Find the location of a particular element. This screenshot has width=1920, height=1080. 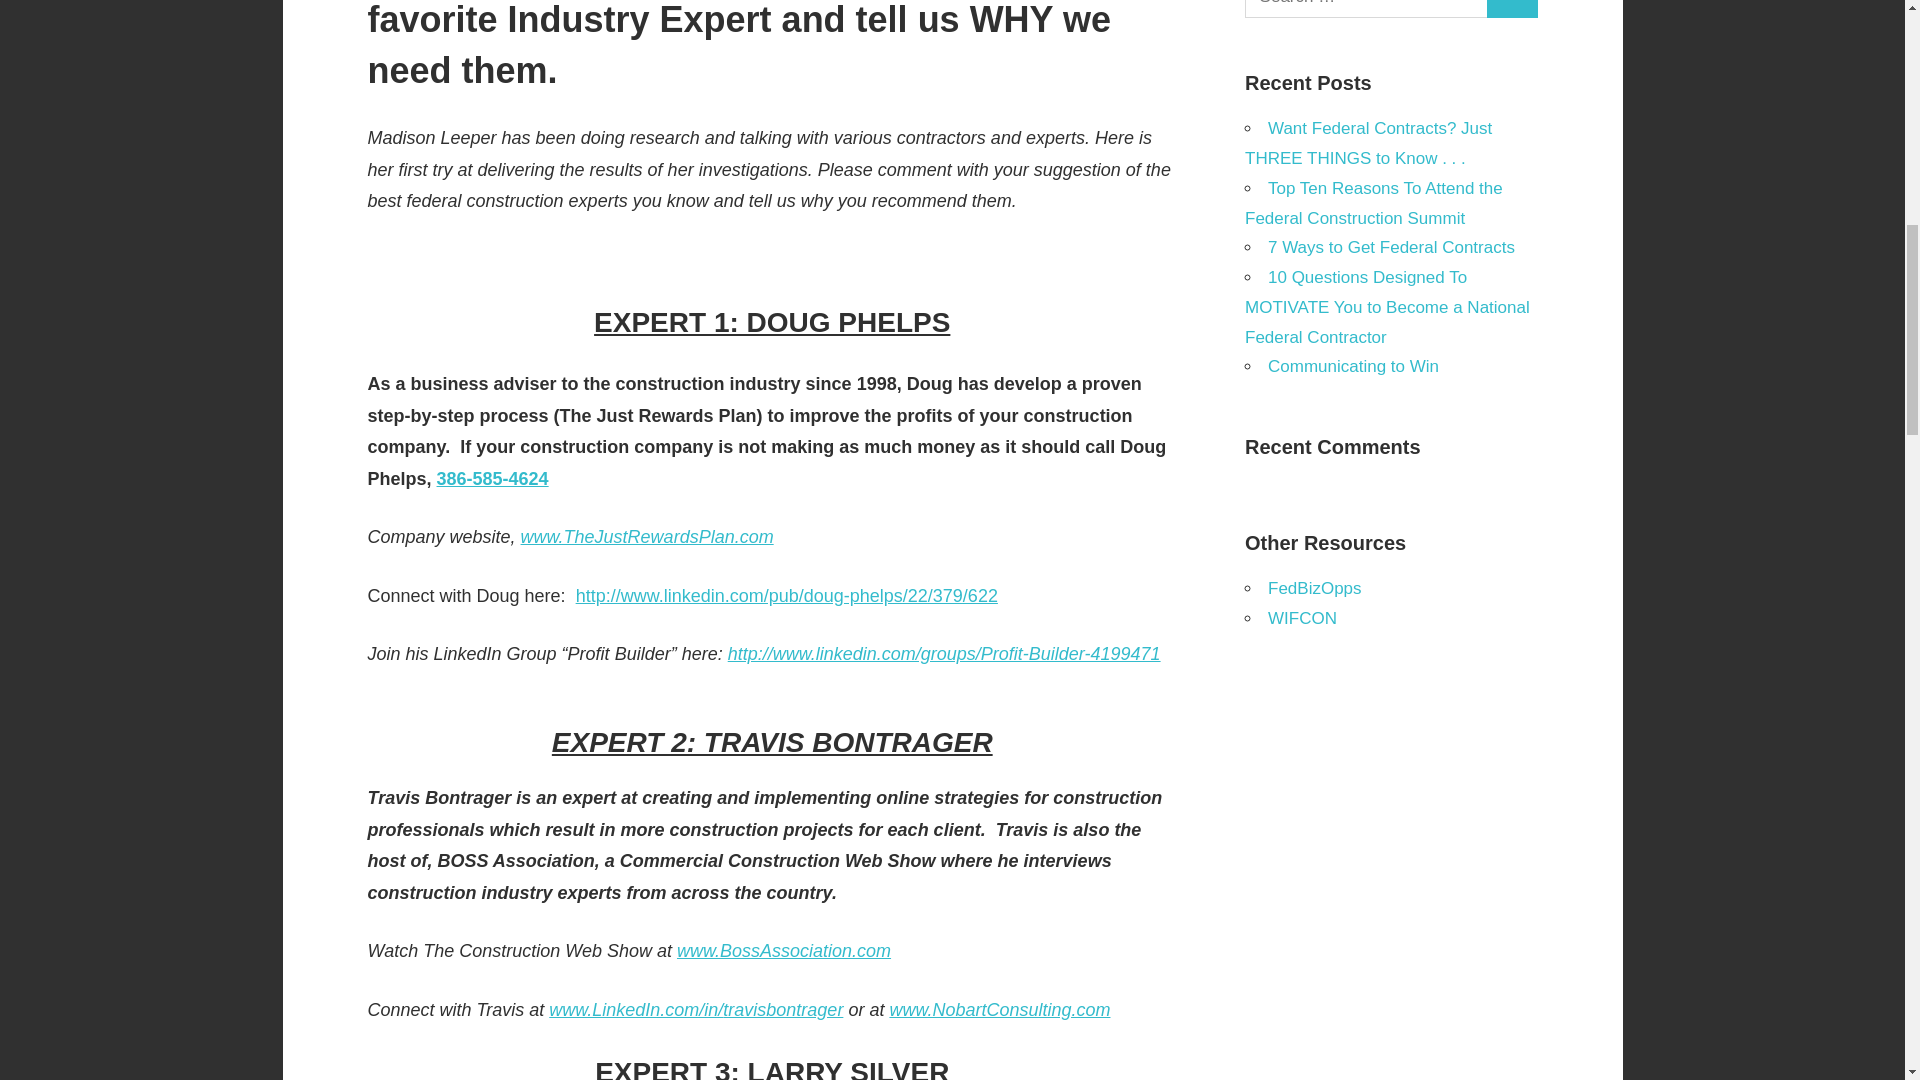

386-585-4624 is located at coordinates (493, 478).